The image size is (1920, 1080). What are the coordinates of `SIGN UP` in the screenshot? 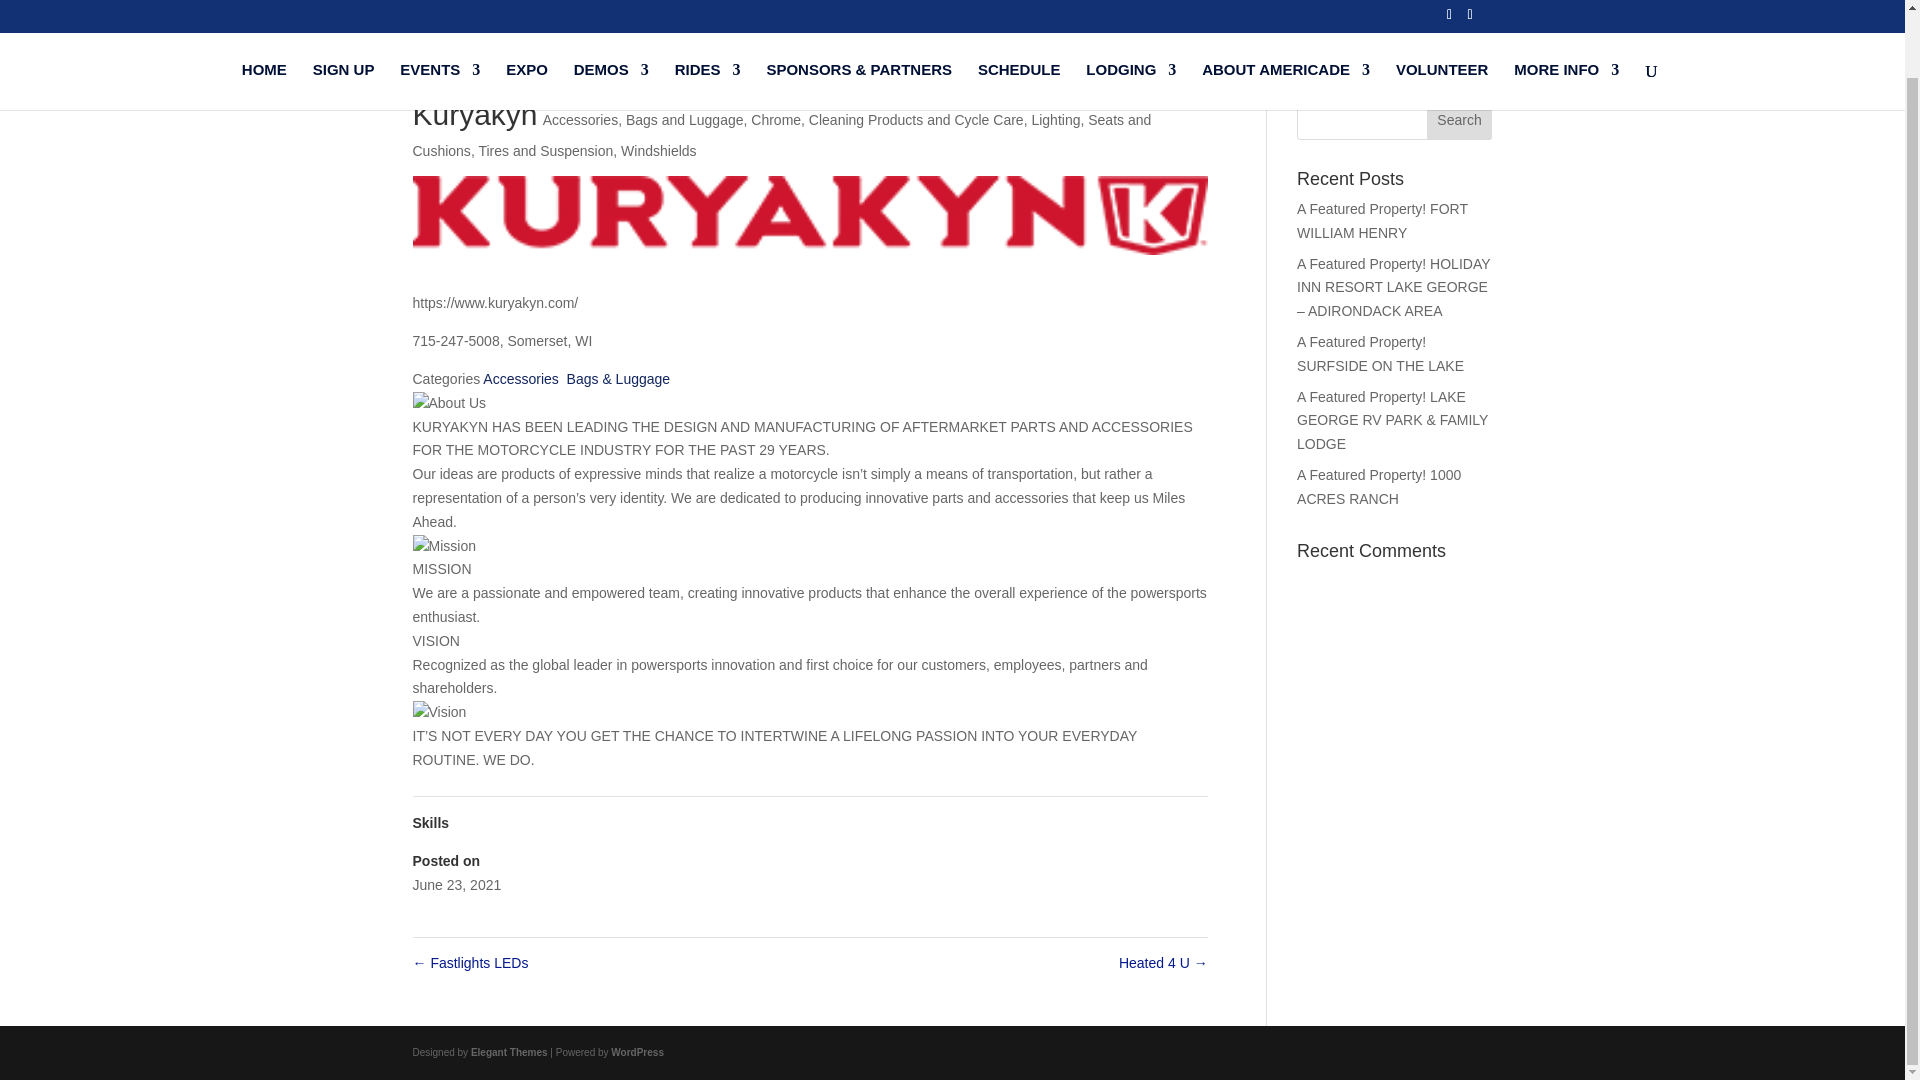 It's located at (343, 20).